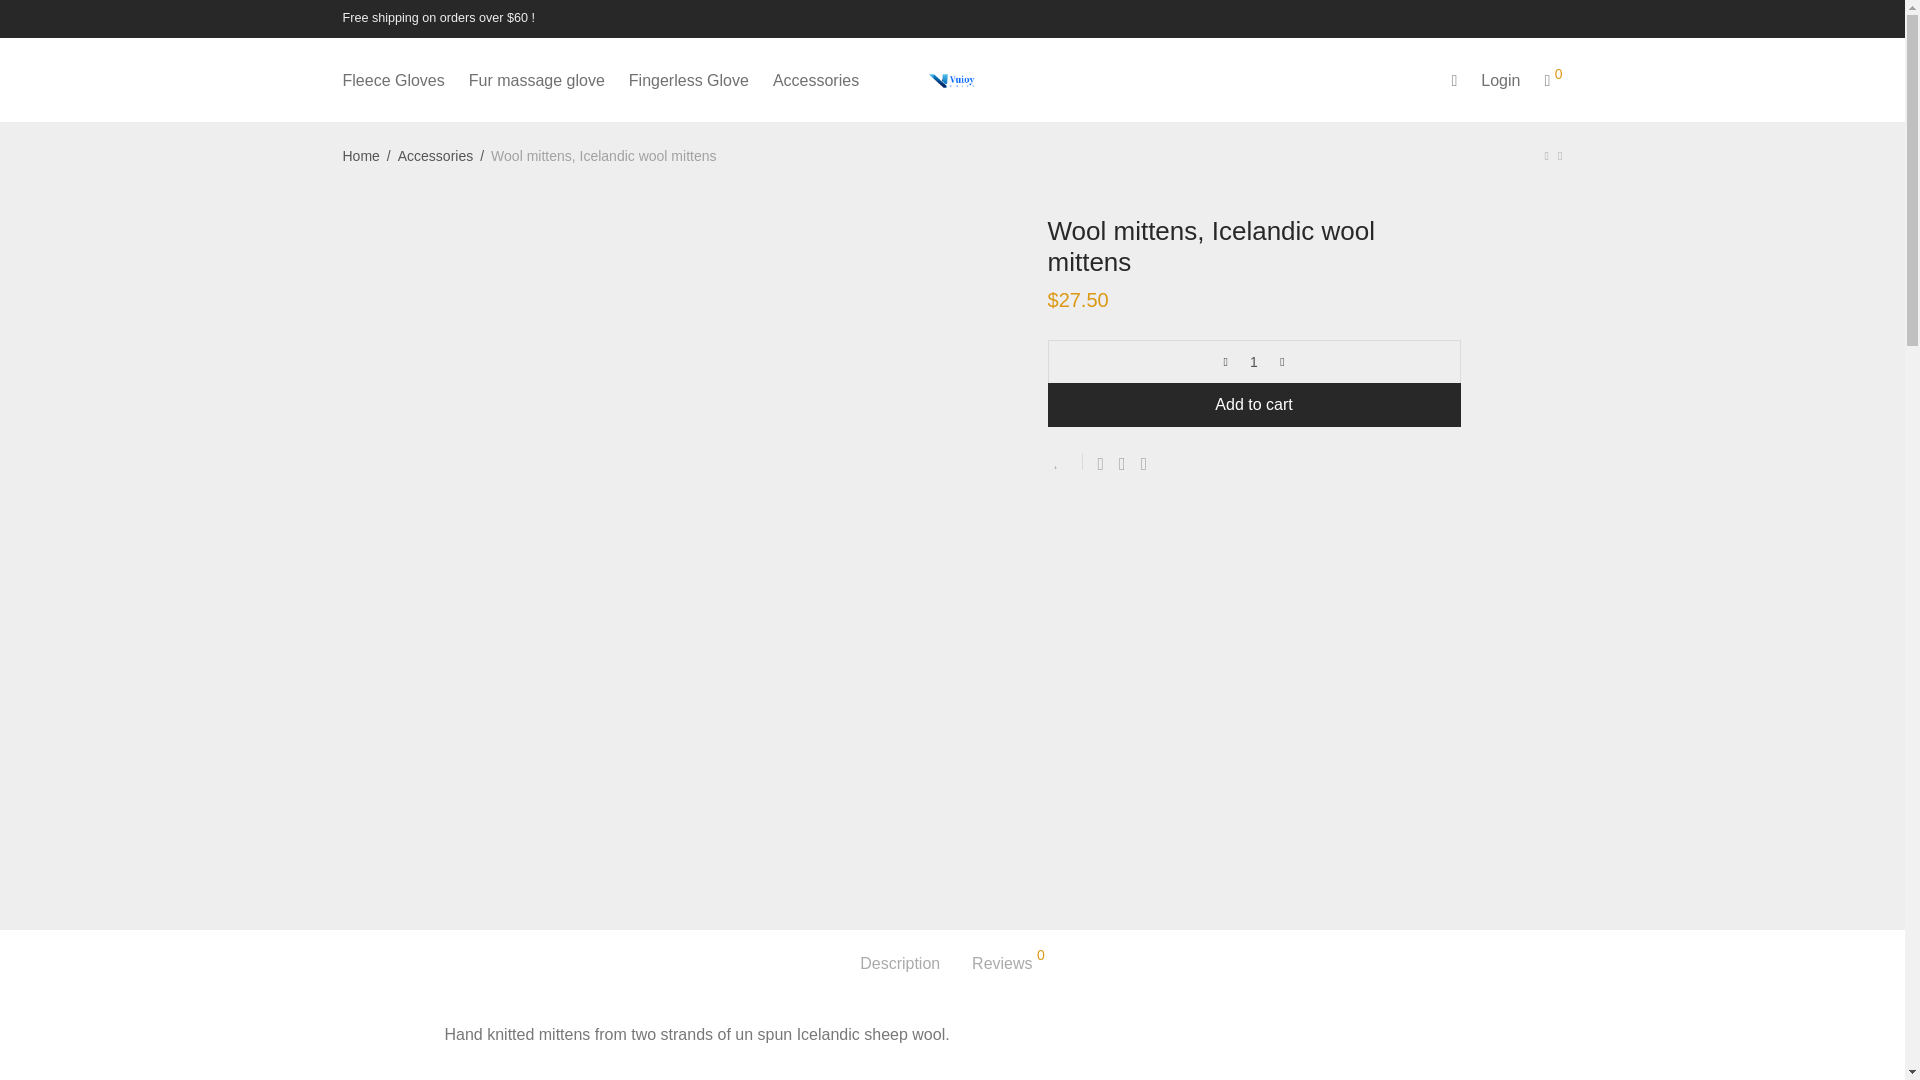 The height and width of the screenshot is (1080, 1920). Describe the element at coordinates (536, 80) in the screenshot. I see `Fur massage glove` at that location.